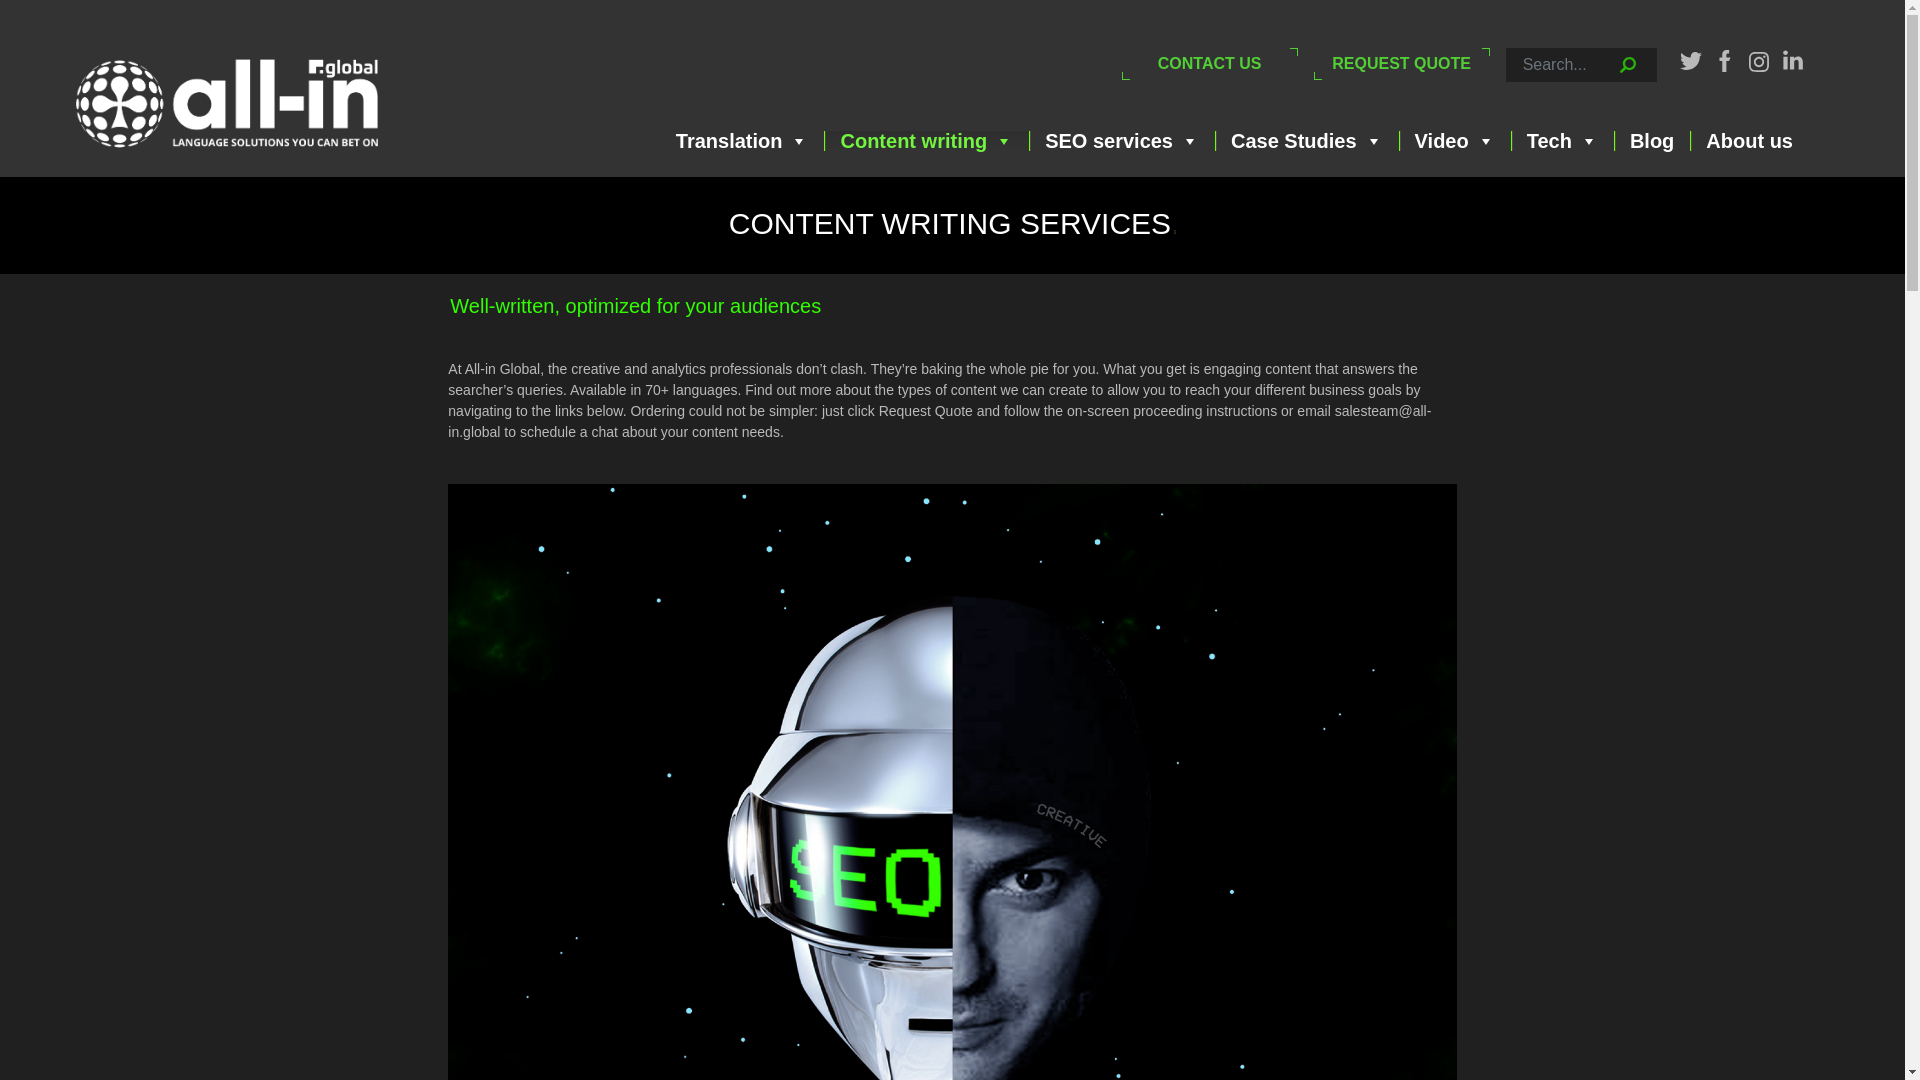  I want to click on Translation, so click(742, 140).